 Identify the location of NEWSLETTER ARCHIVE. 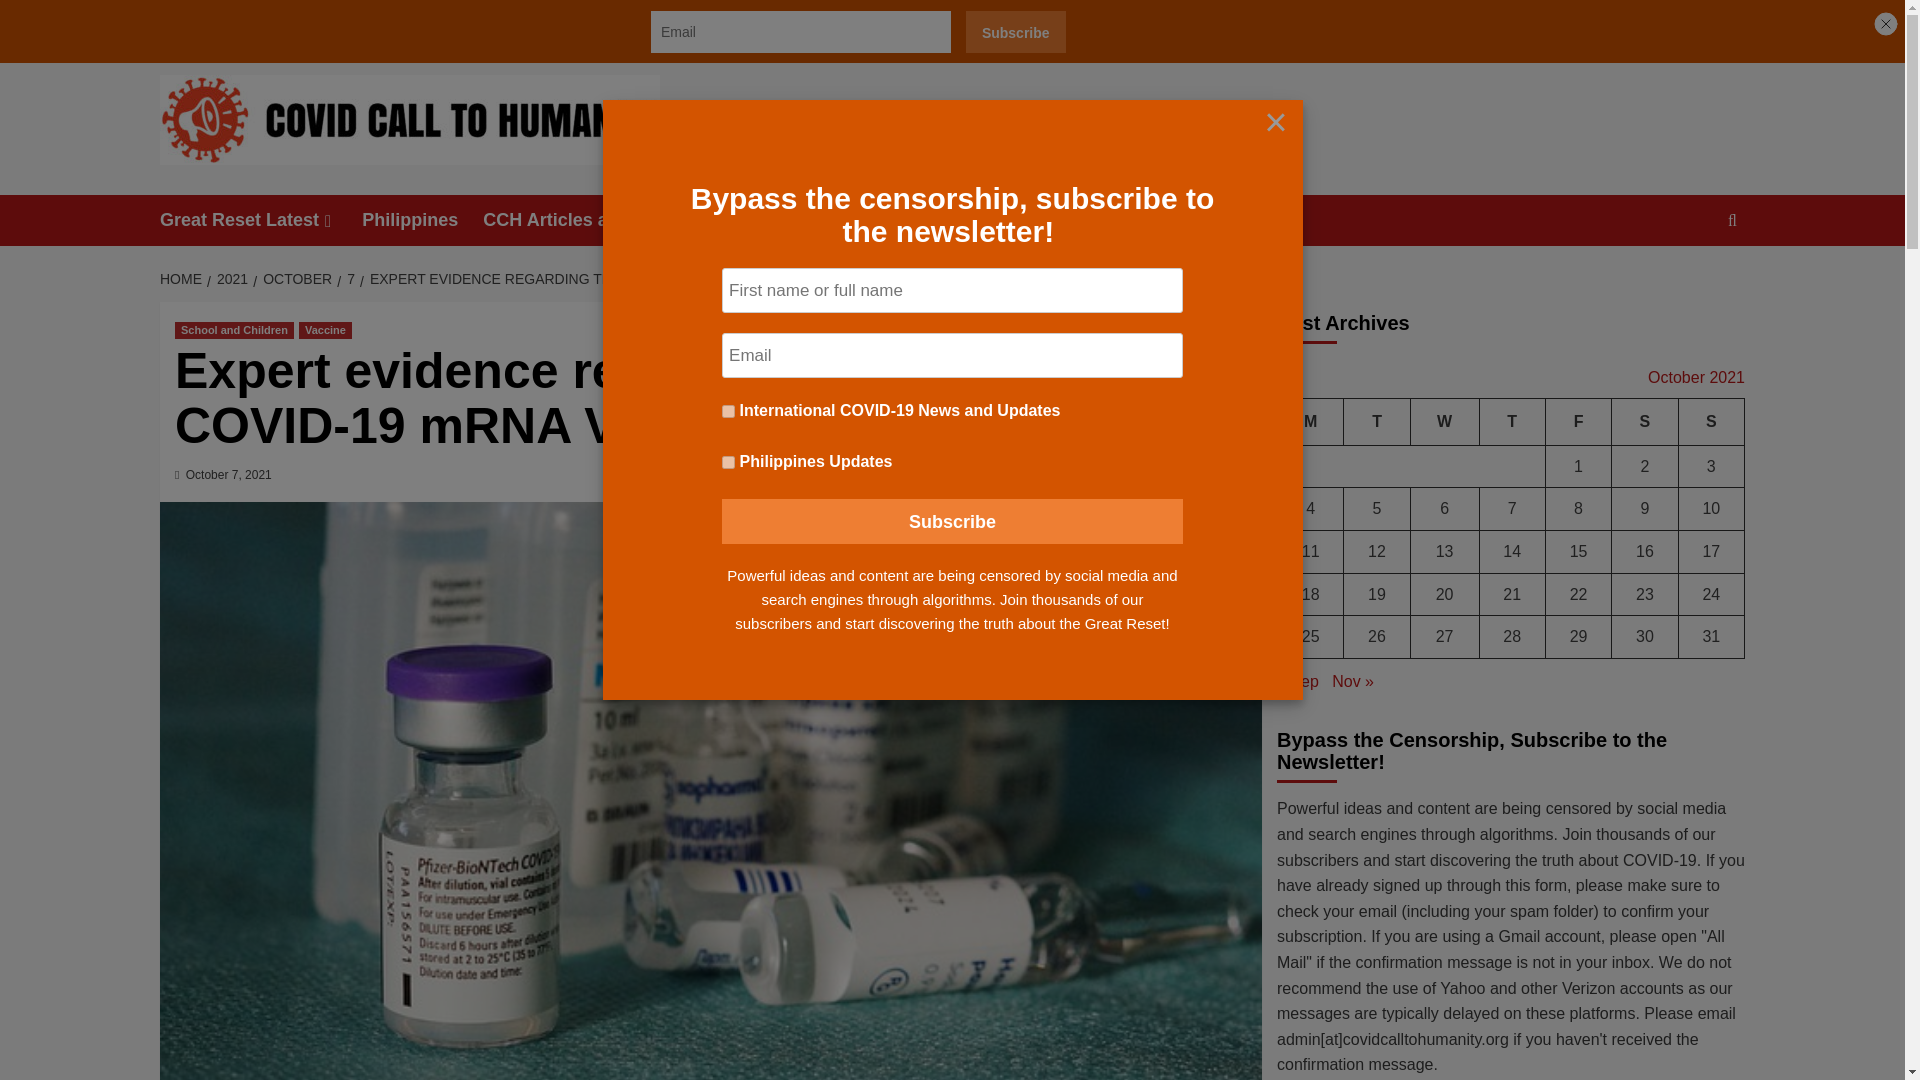
(434, 22).